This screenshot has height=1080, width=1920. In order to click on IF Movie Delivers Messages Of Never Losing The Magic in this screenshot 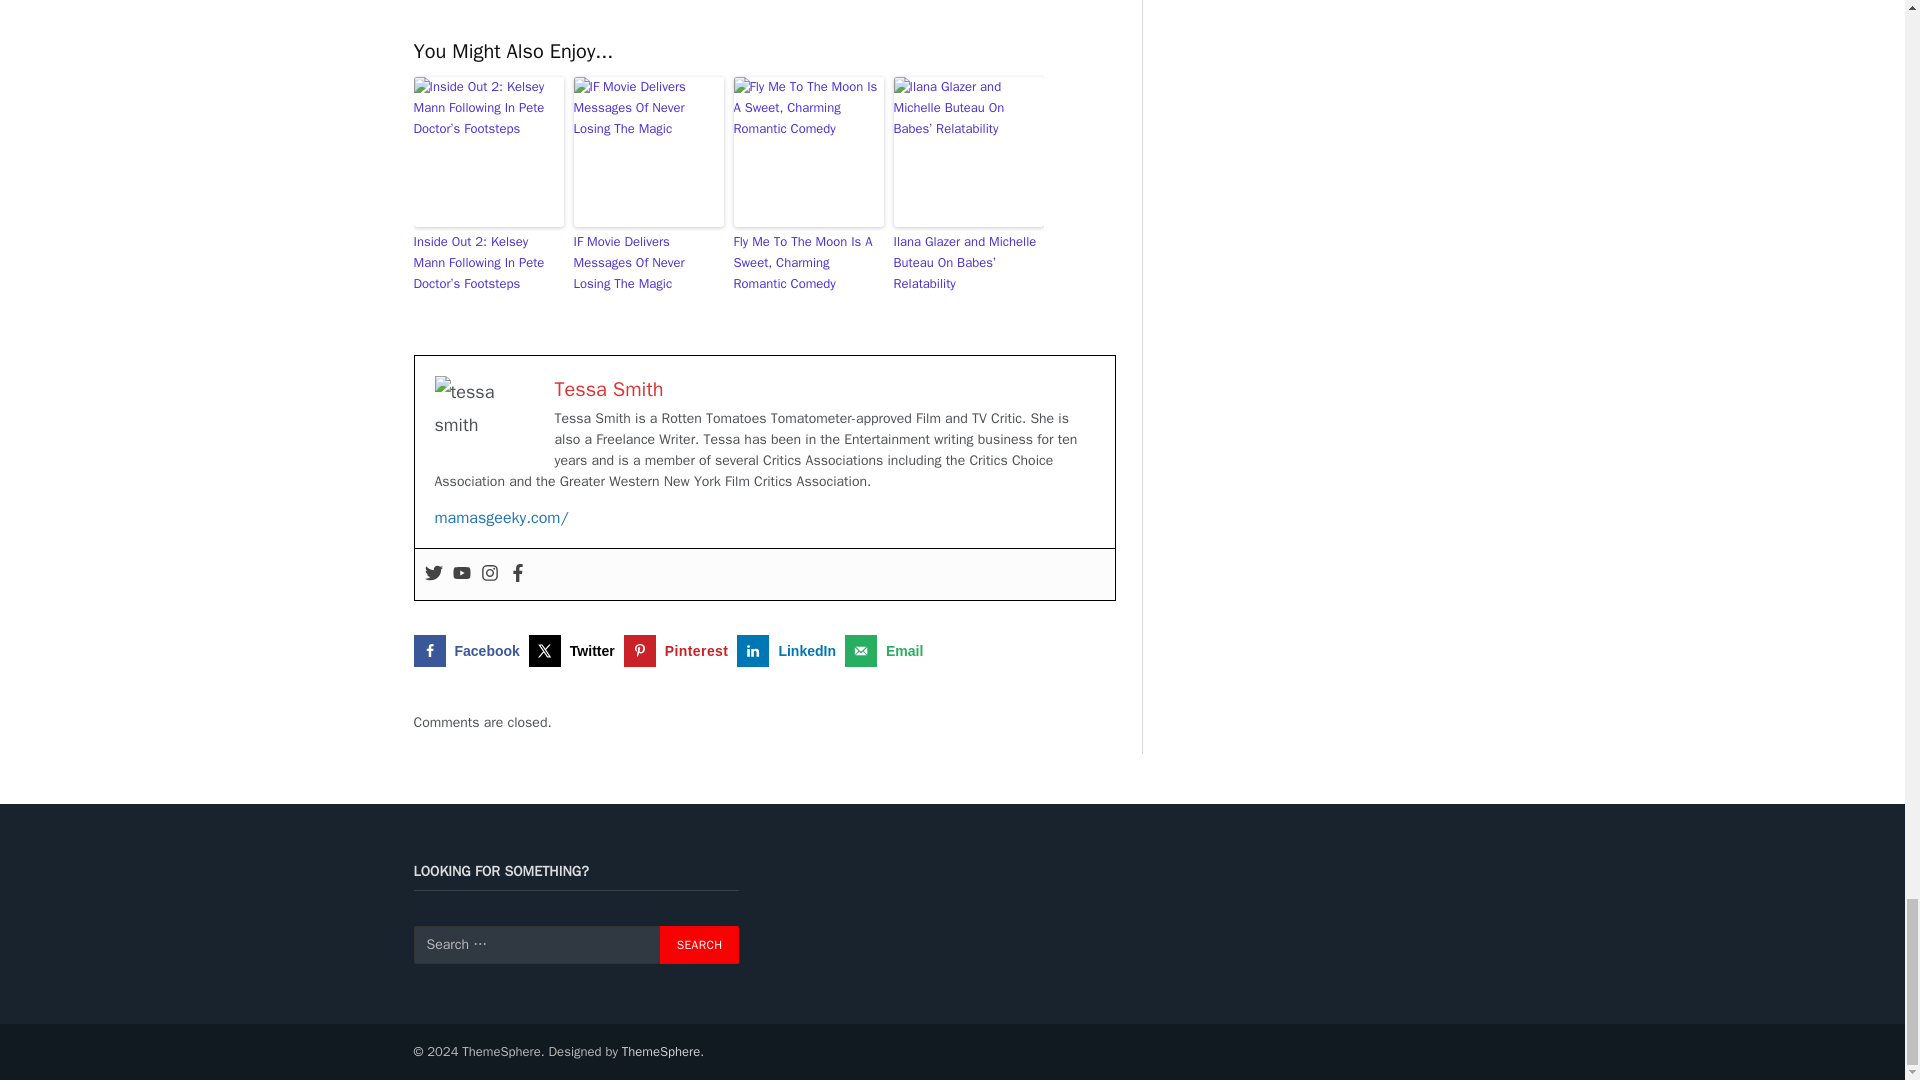, I will do `click(648, 262)`.